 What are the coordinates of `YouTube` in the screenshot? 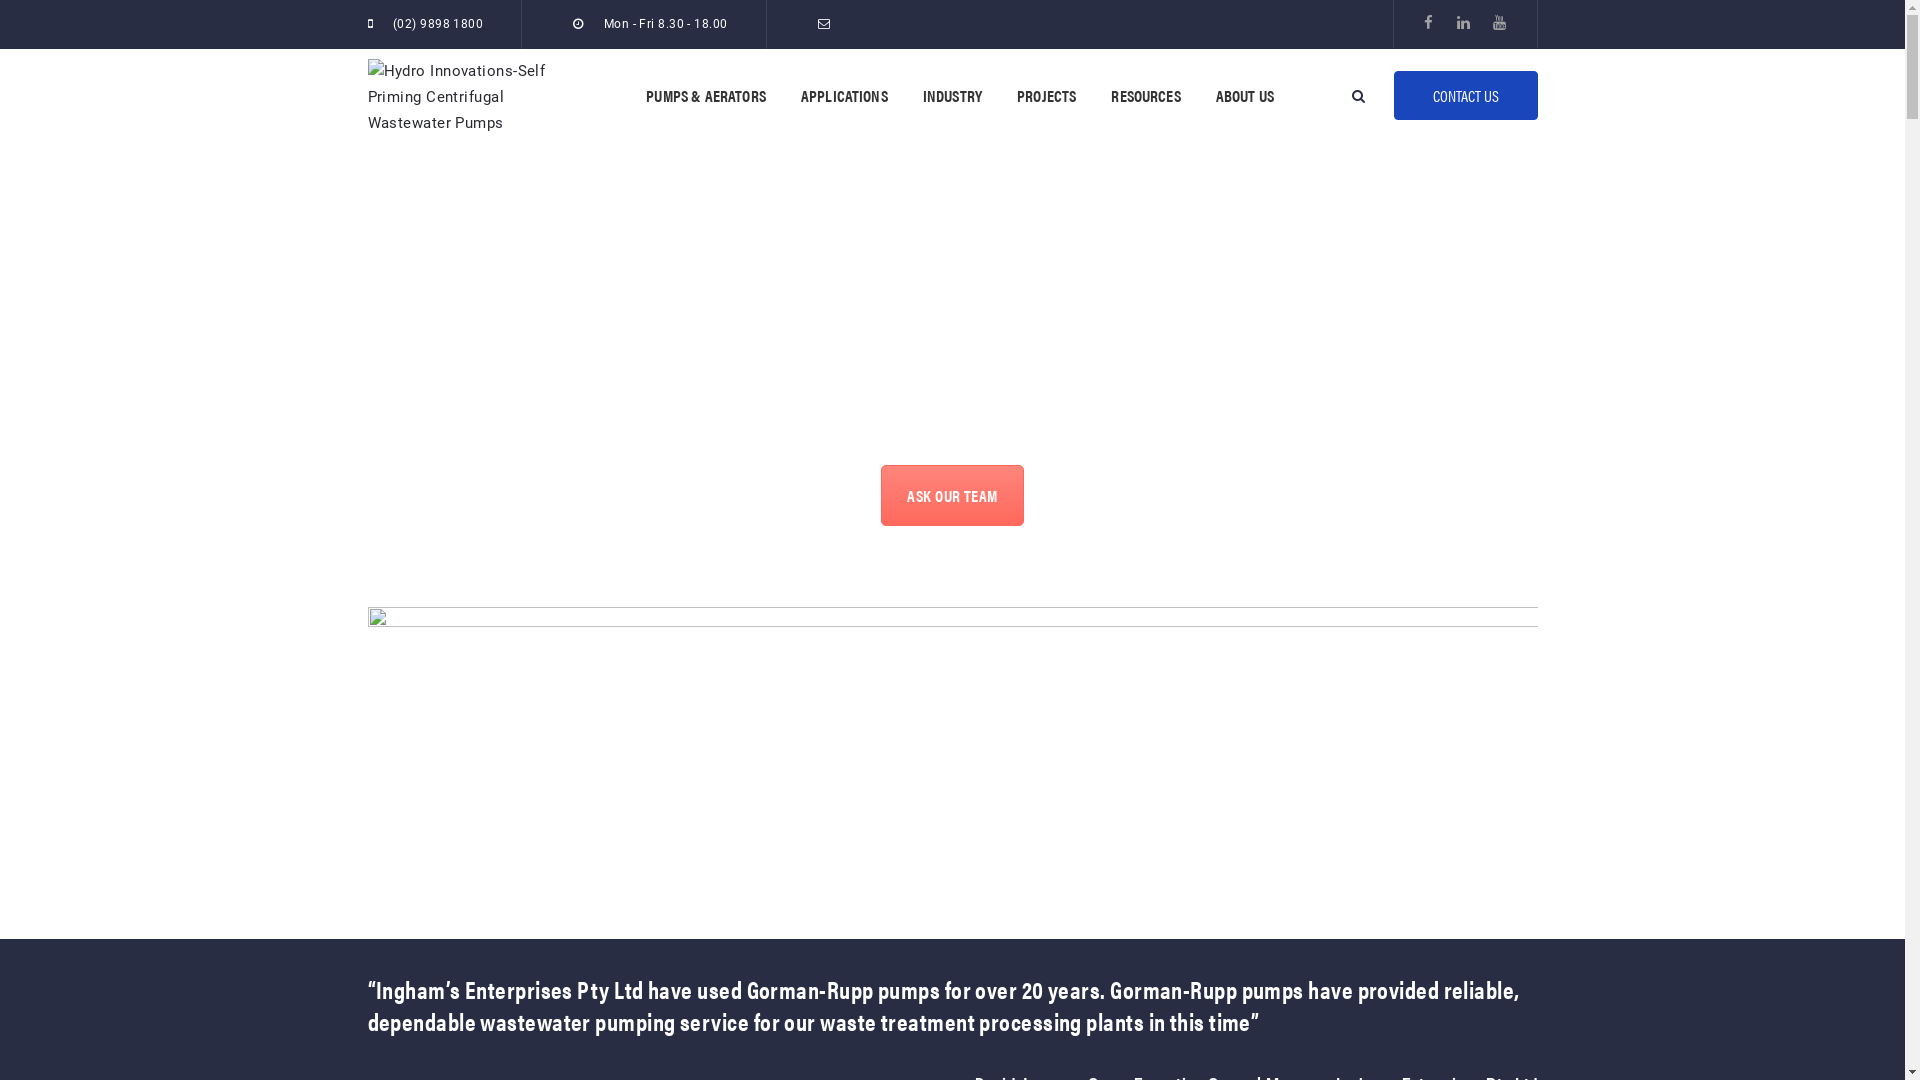 It's located at (1500, 23).